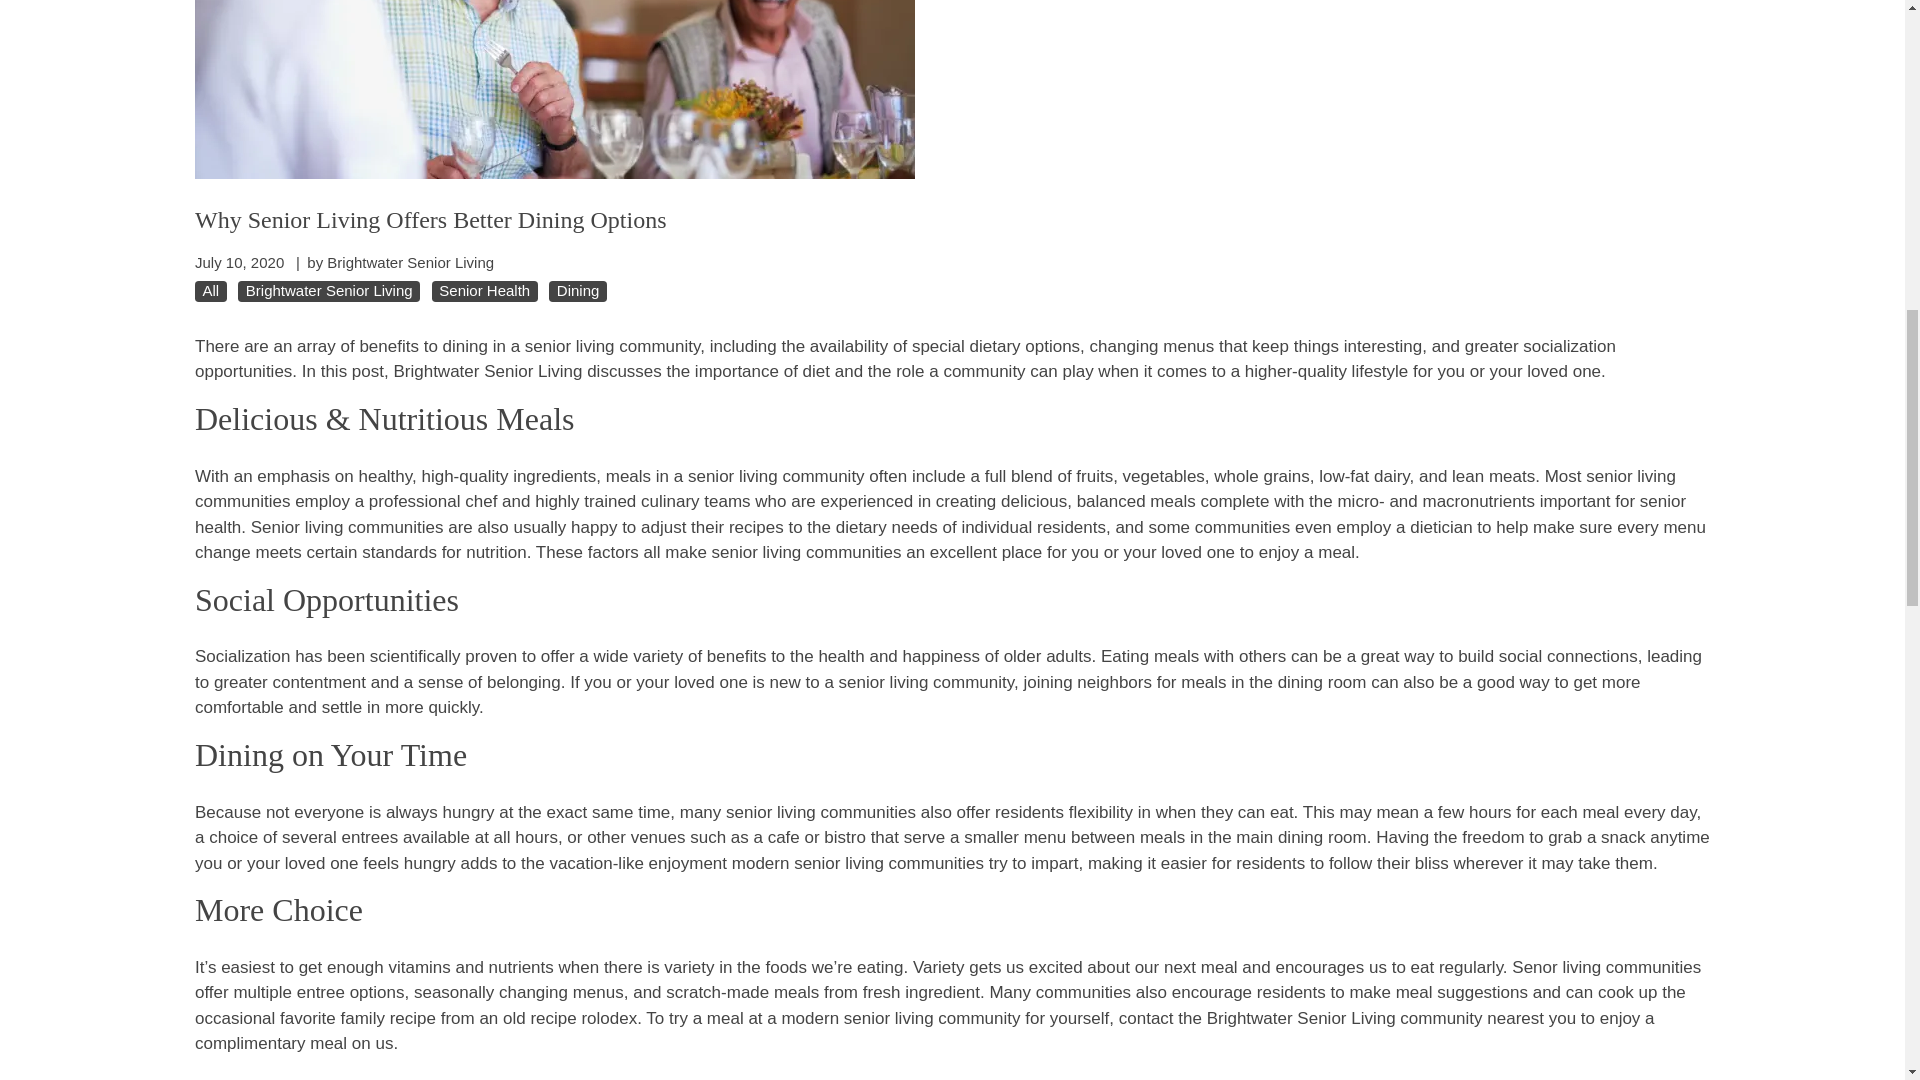 This screenshot has width=1920, height=1080. I want to click on Dining, so click(578, 291).